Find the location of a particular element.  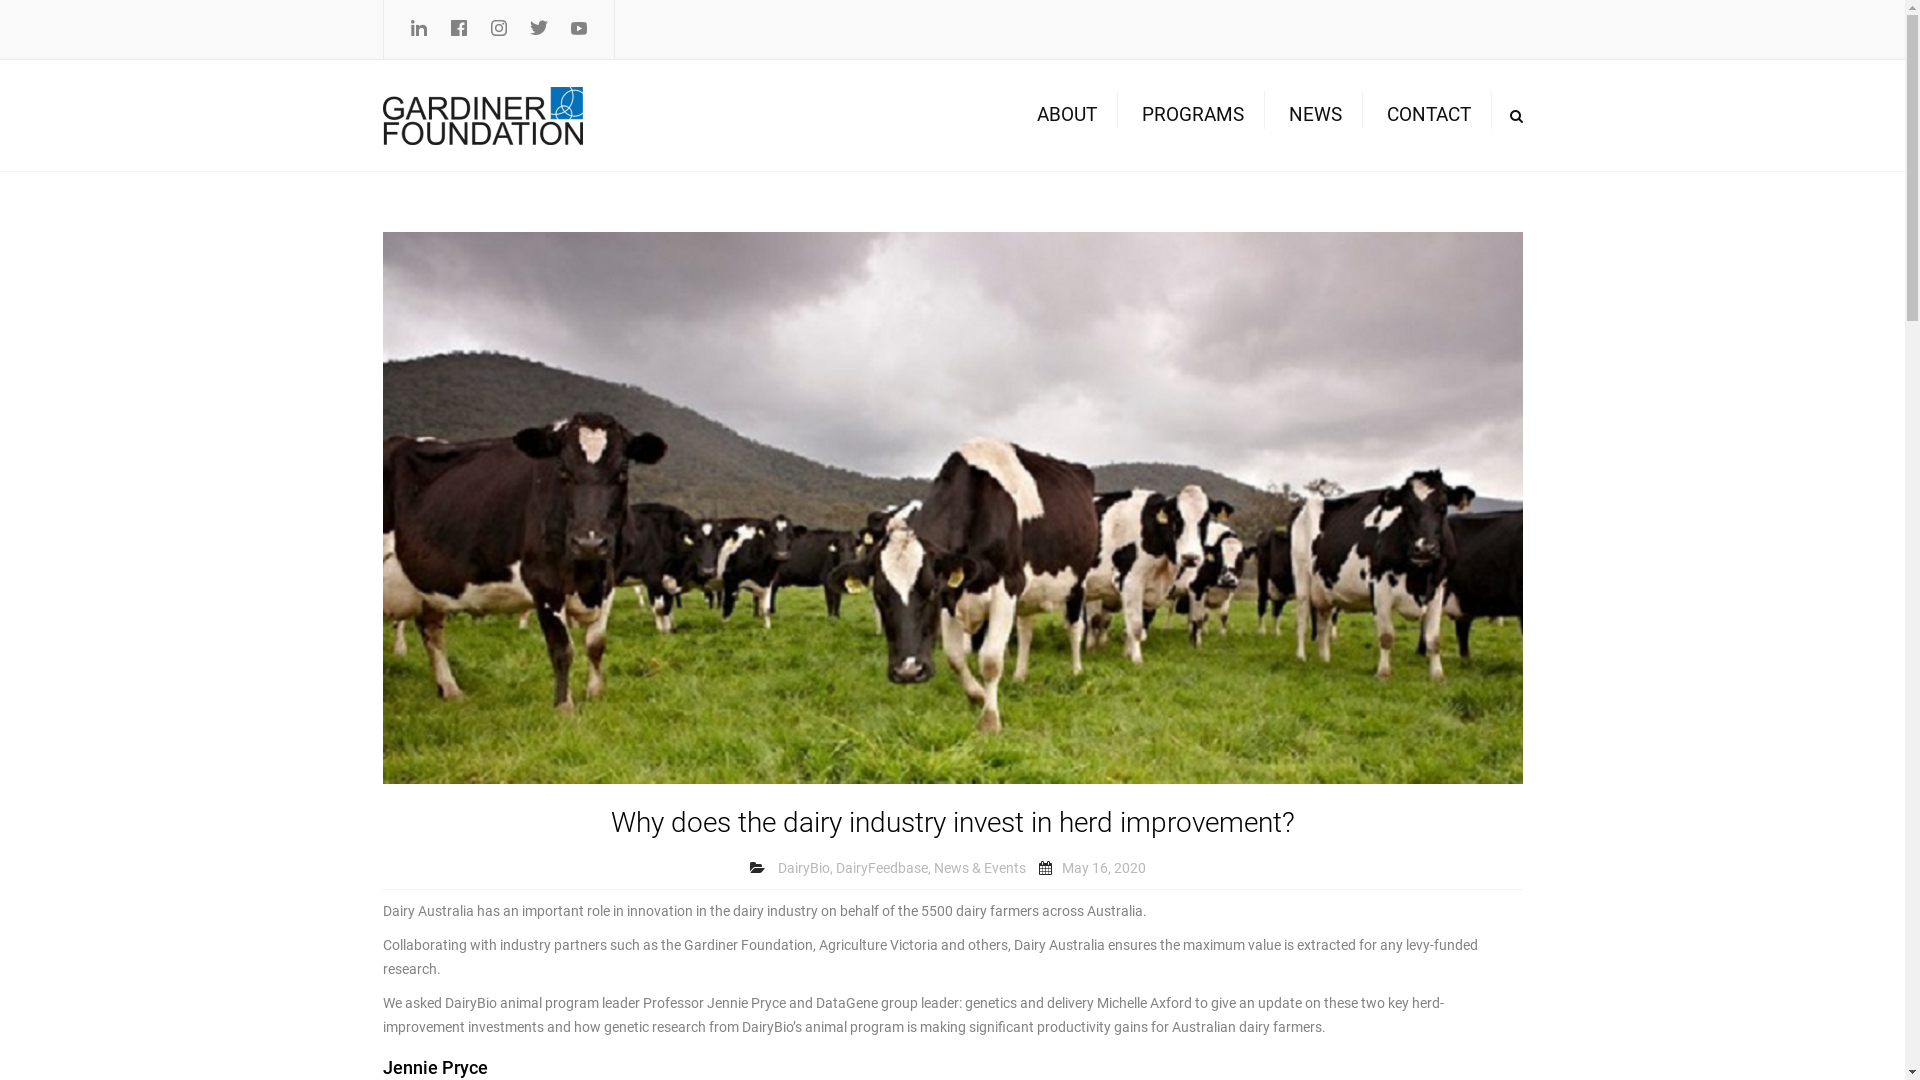

CONTACT is located at coordinates (1428, 115).